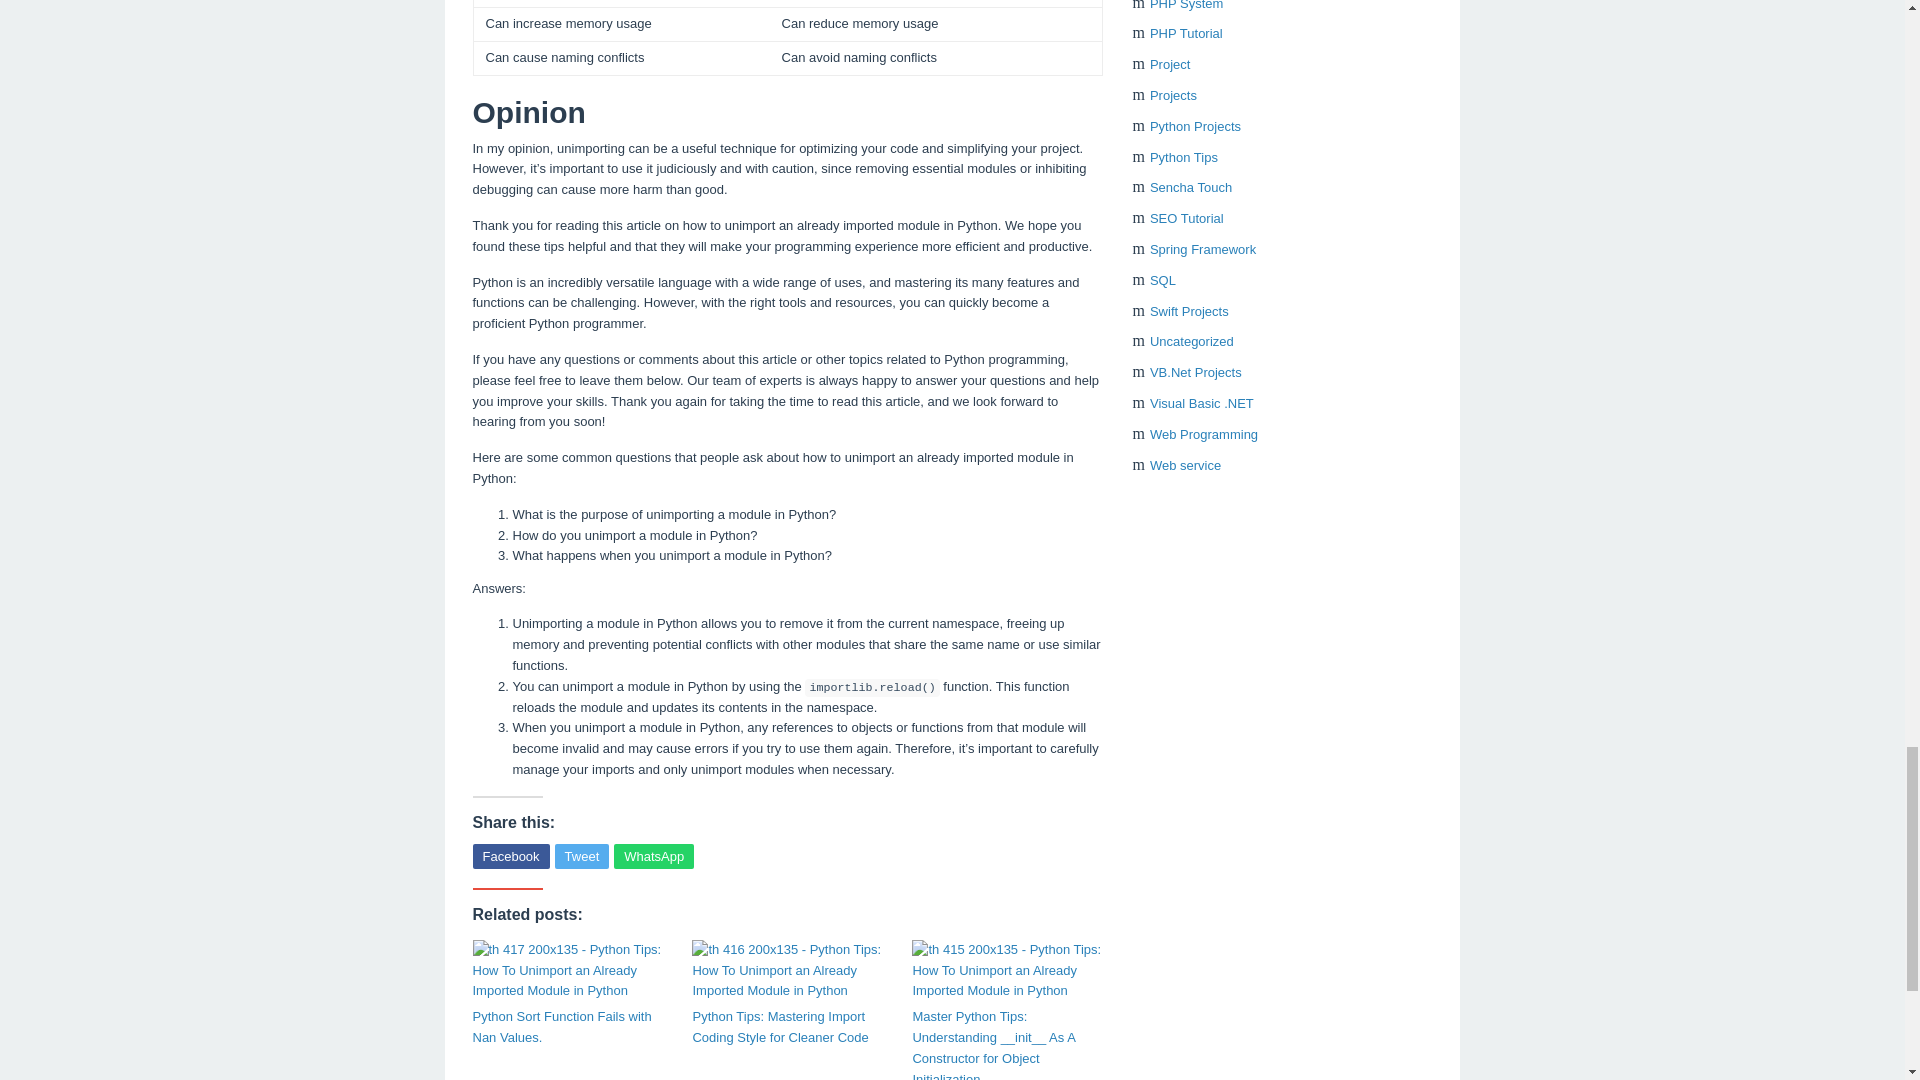  Describe the element at coordinates (582, 856) in the screenshot. I see `Tweet this` at that location.